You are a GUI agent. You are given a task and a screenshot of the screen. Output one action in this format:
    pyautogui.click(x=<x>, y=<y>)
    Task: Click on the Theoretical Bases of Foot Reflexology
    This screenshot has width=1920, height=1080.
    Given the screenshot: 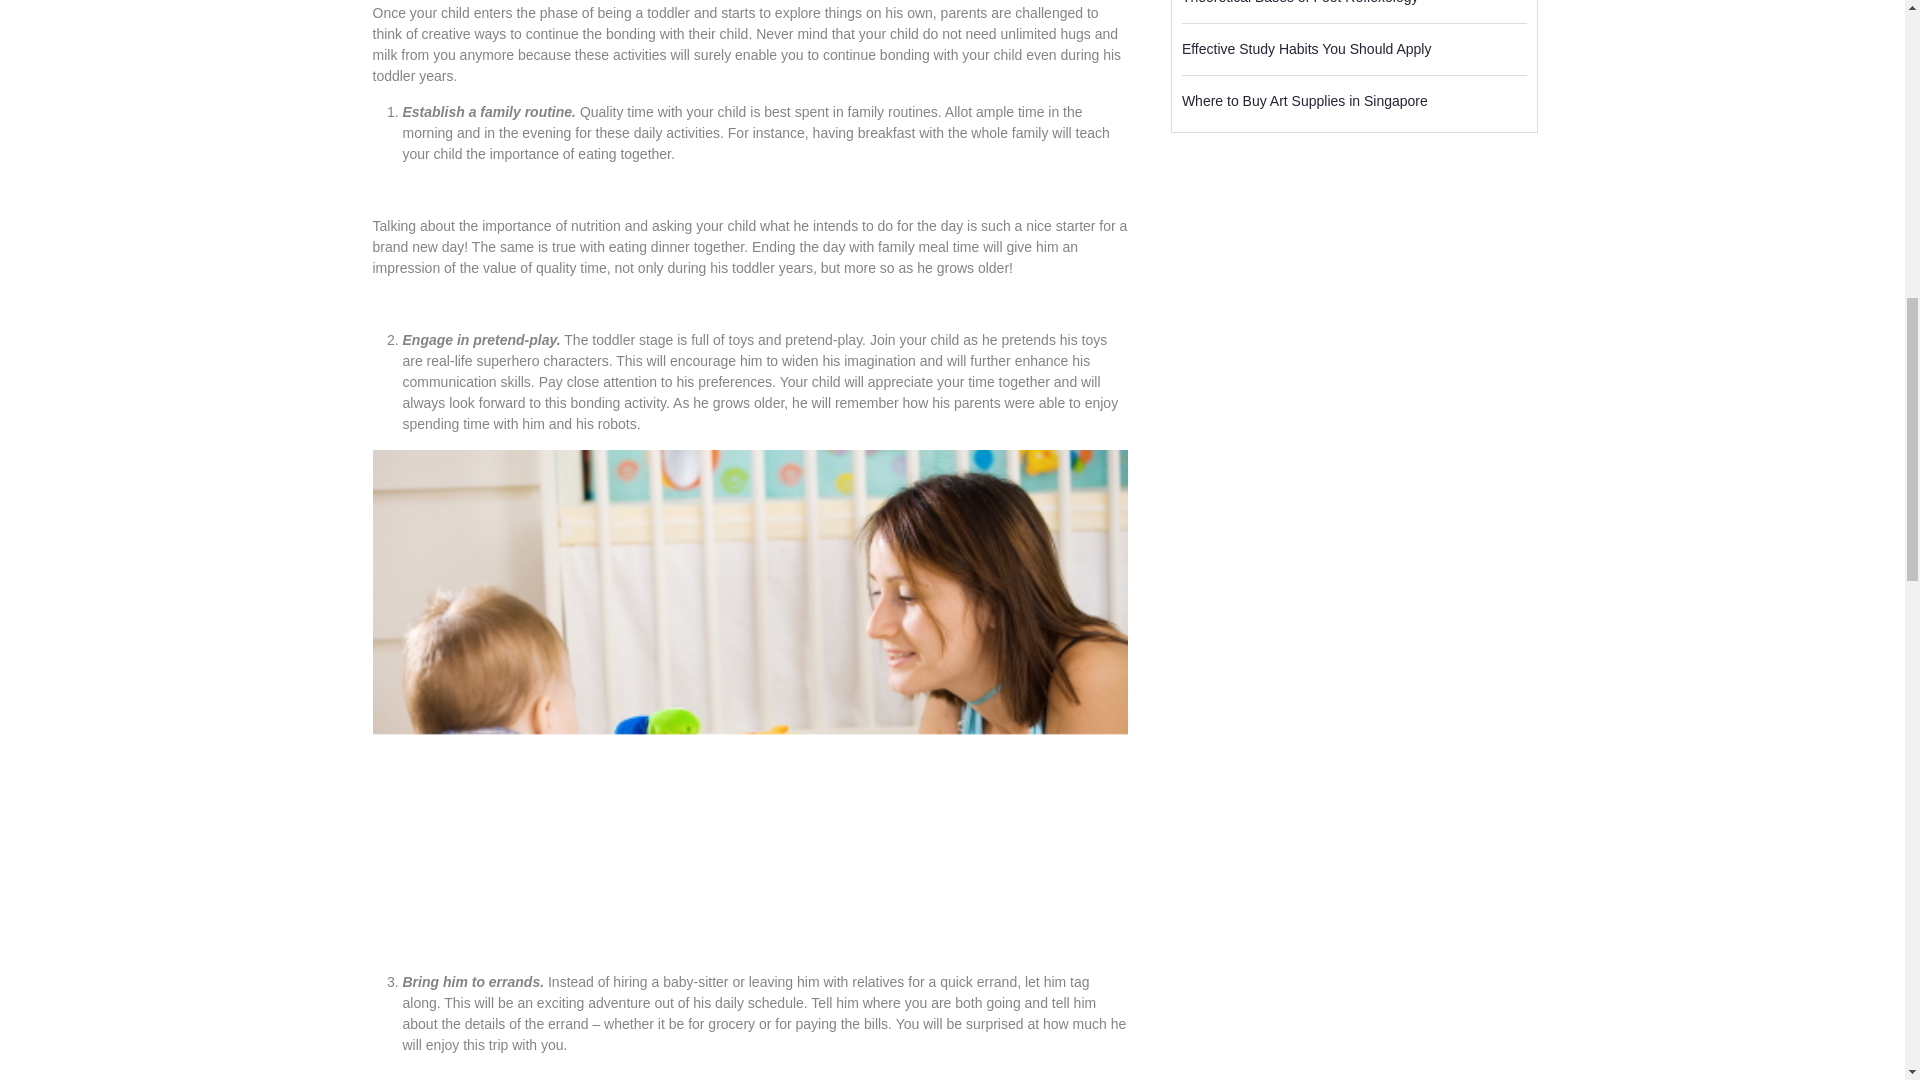 What is the action you would take?
    pyautogui.click(x=1300, y=2)
    